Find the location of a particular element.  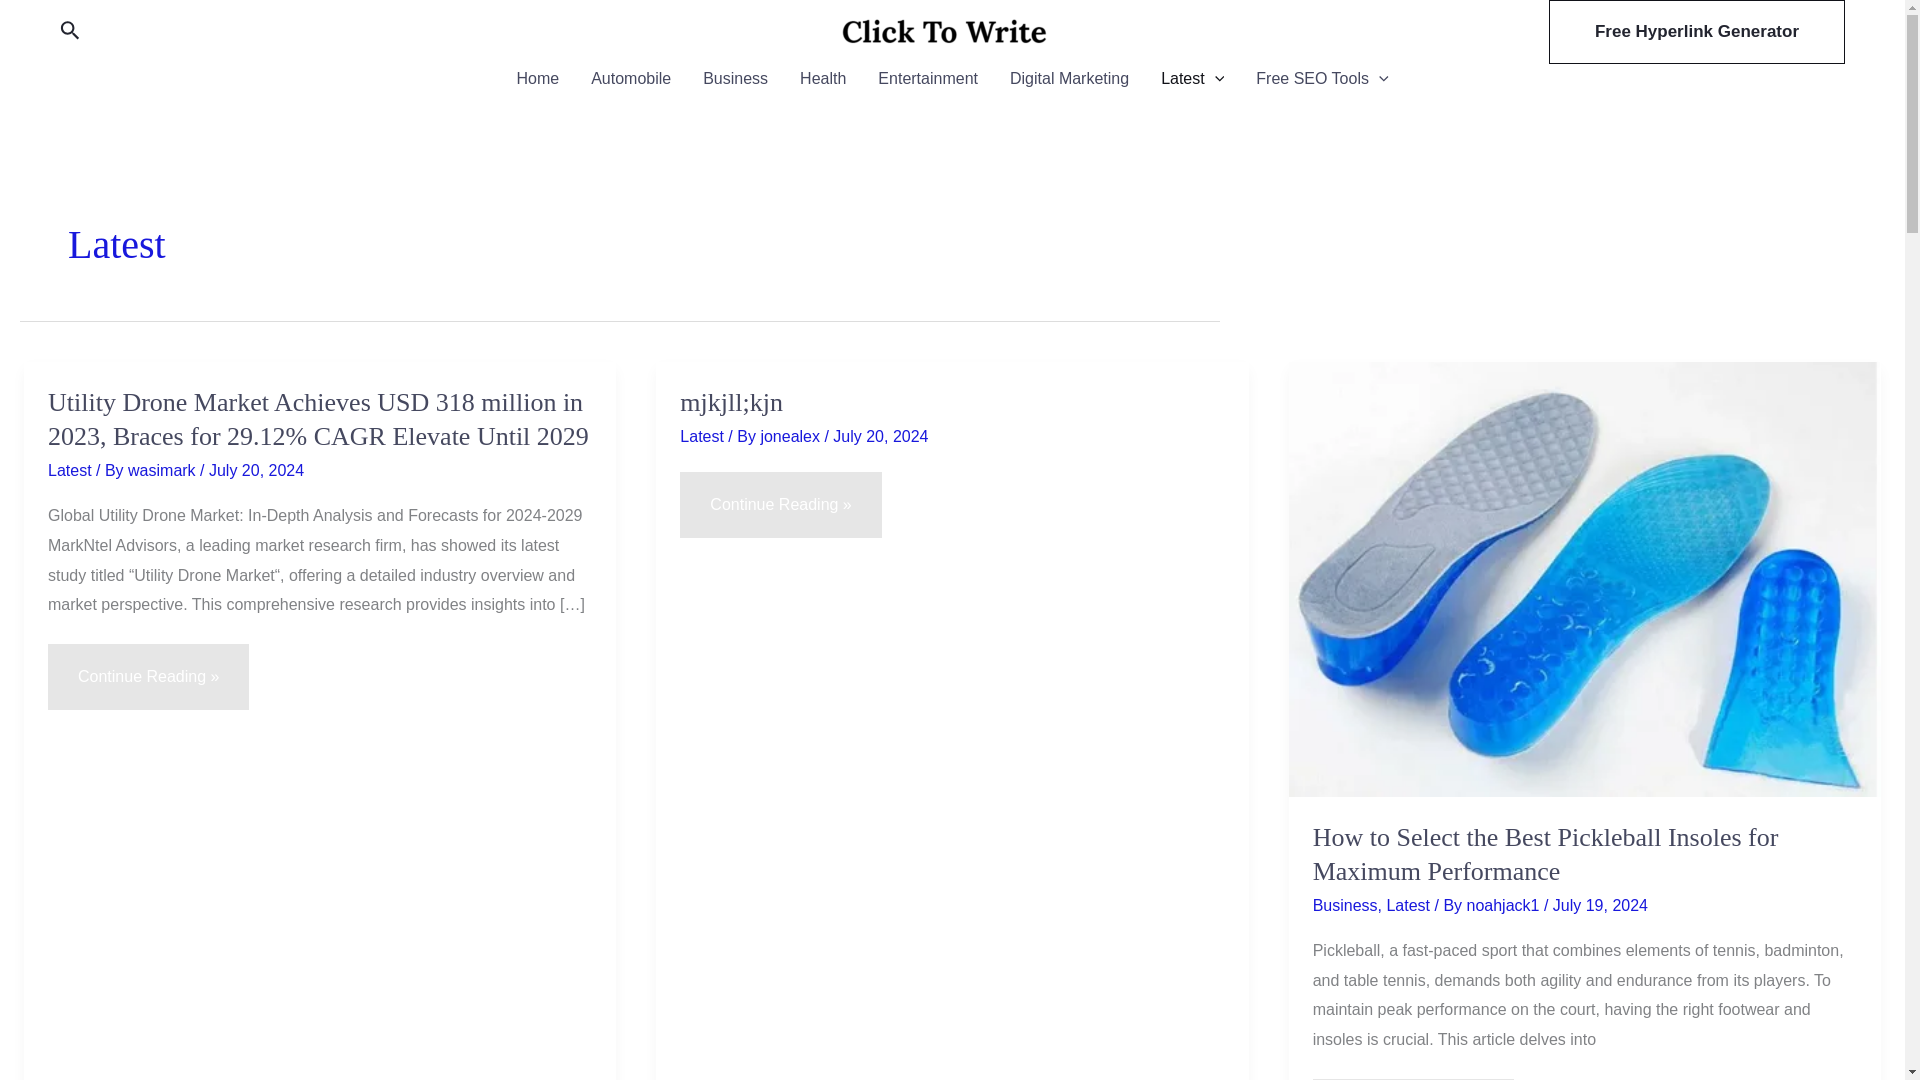

Entertainment is located at coordinates (928, 78).